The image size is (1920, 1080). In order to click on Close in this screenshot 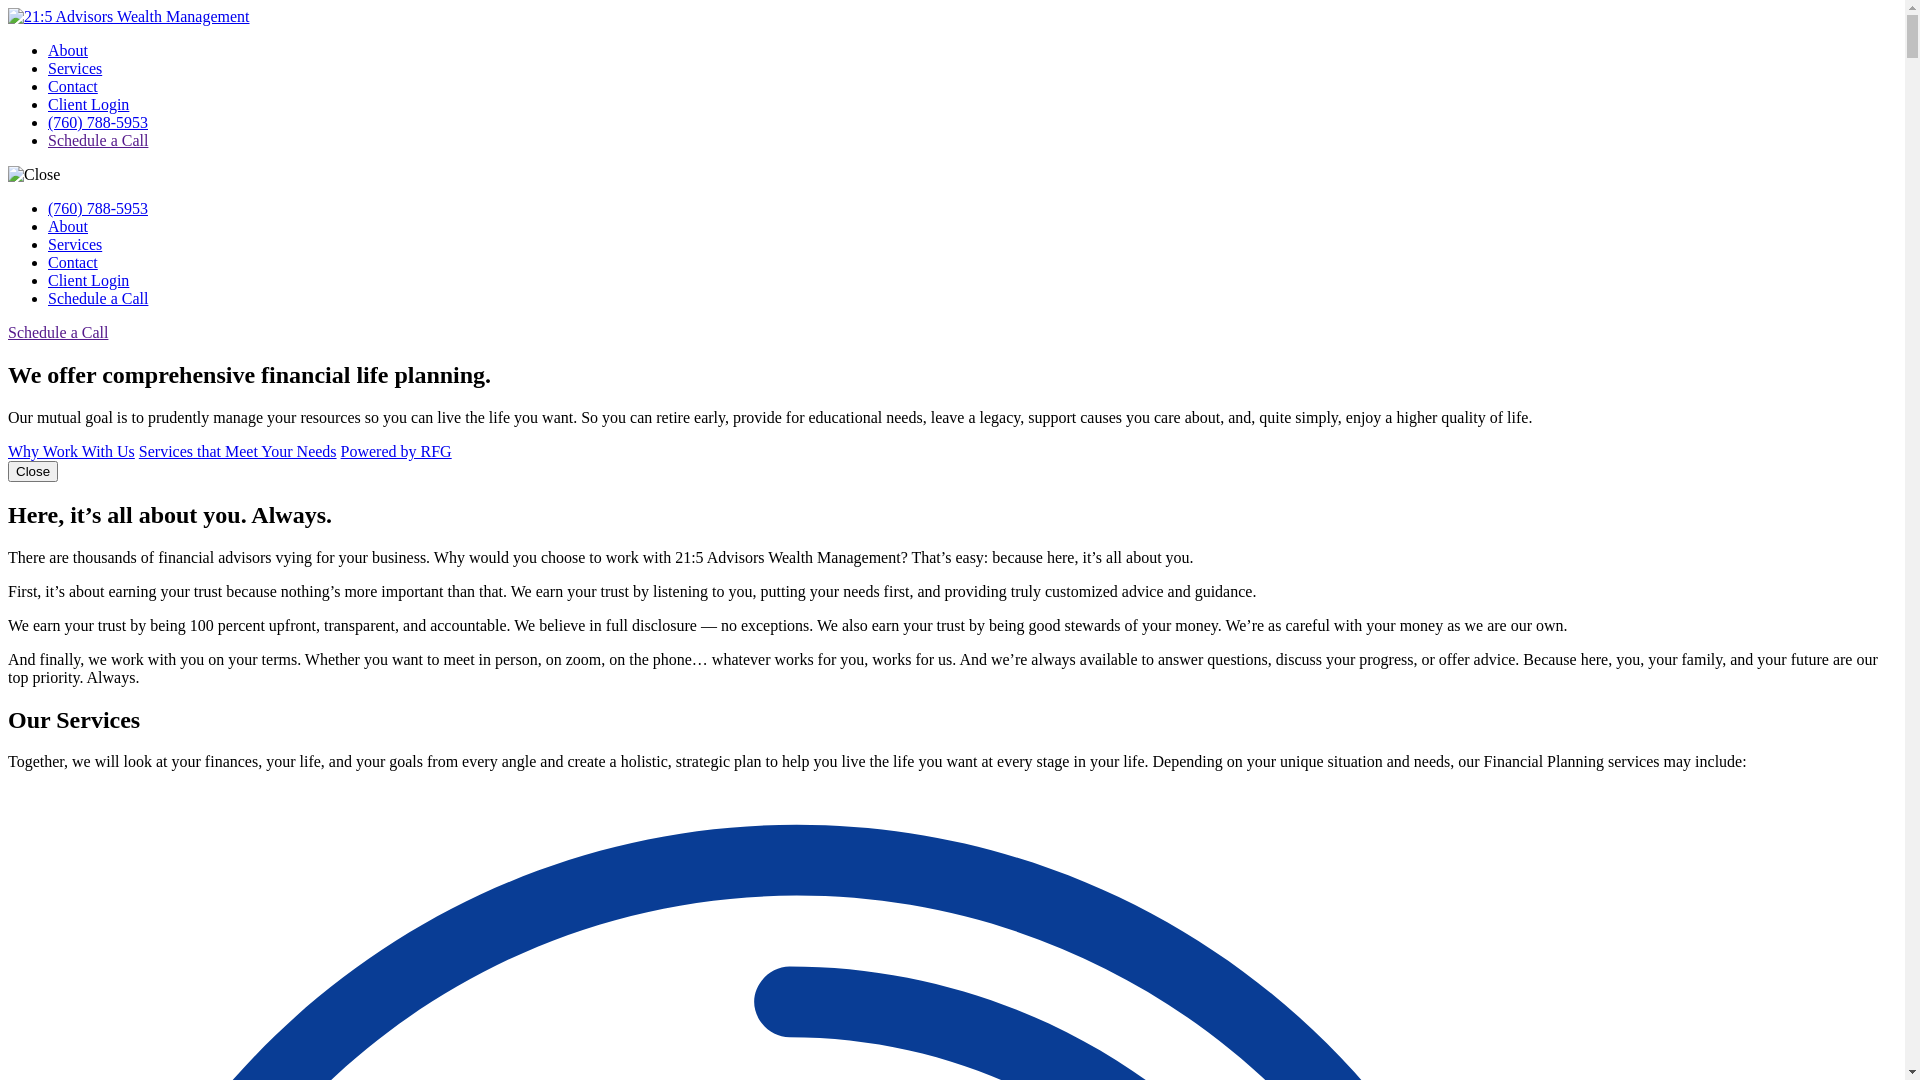, I will do `click(33, 472)`.